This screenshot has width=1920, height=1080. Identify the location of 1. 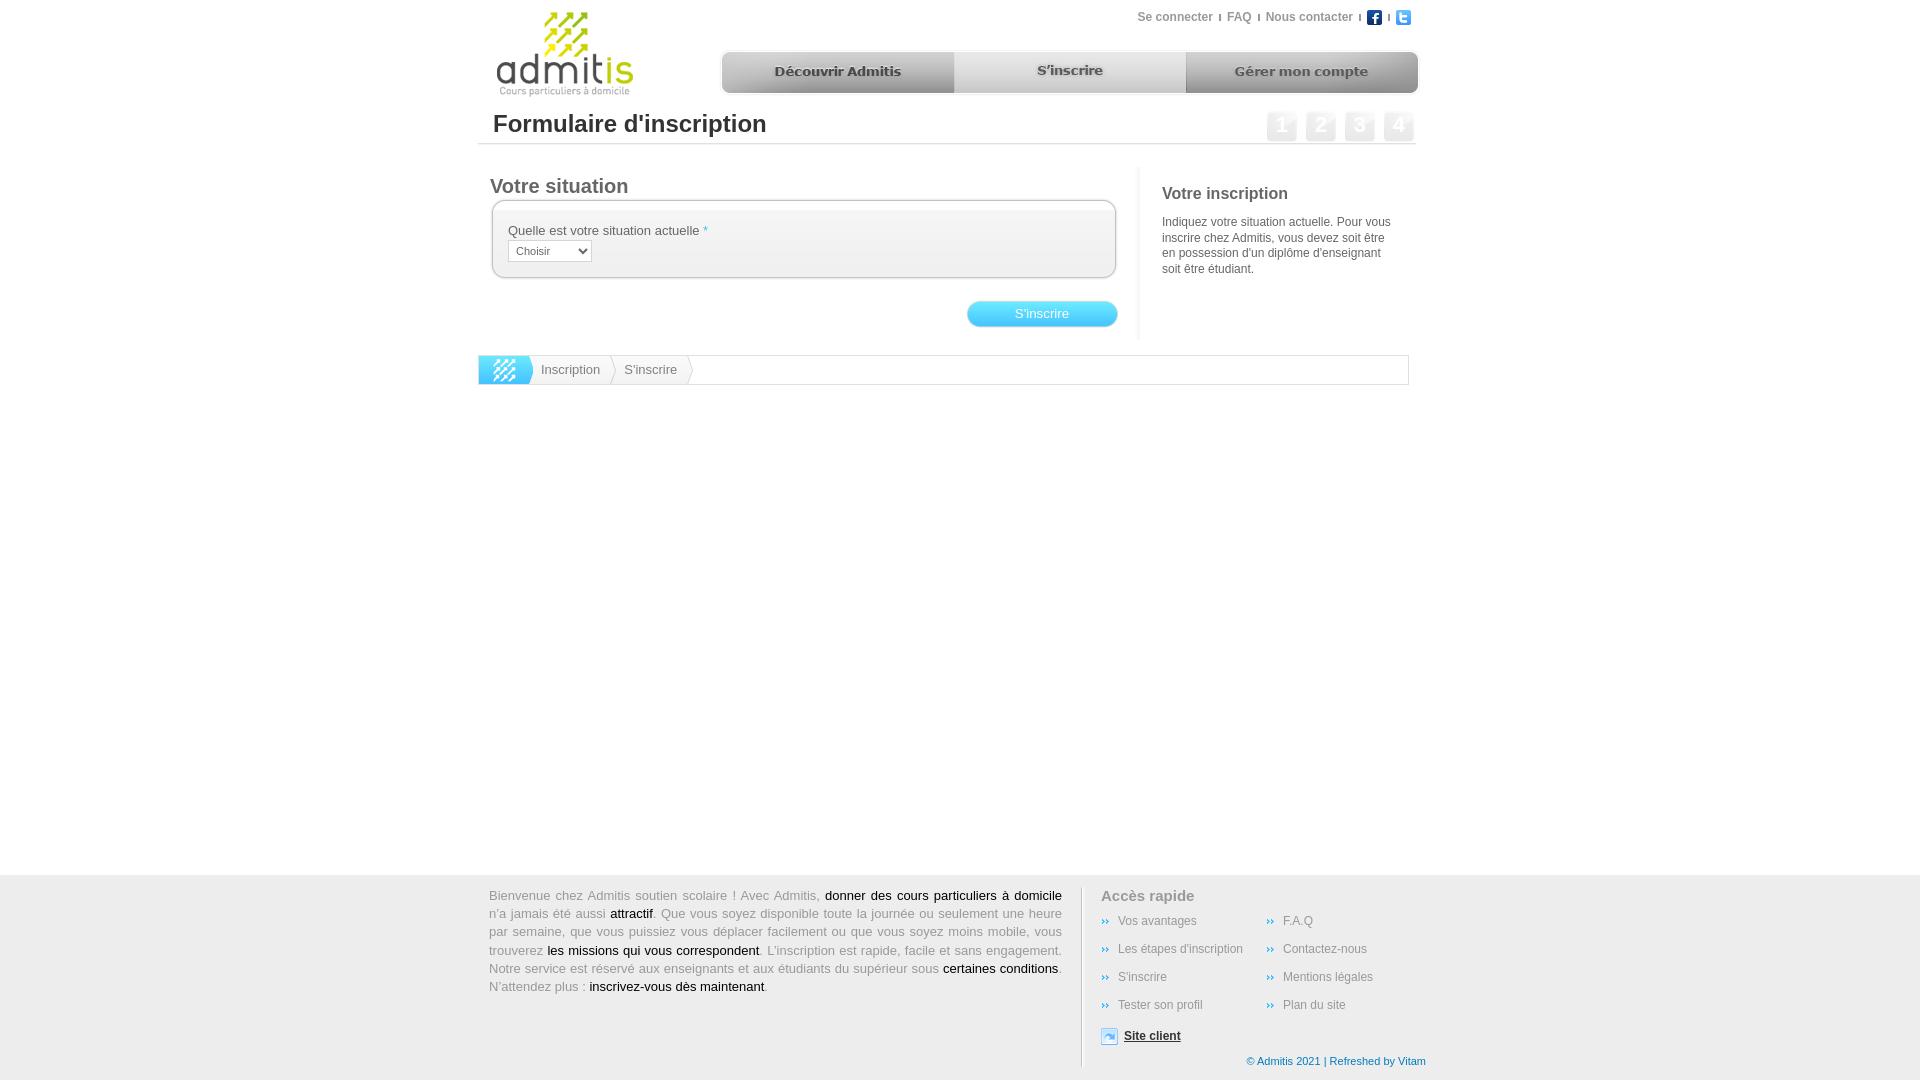
(1282, 128).